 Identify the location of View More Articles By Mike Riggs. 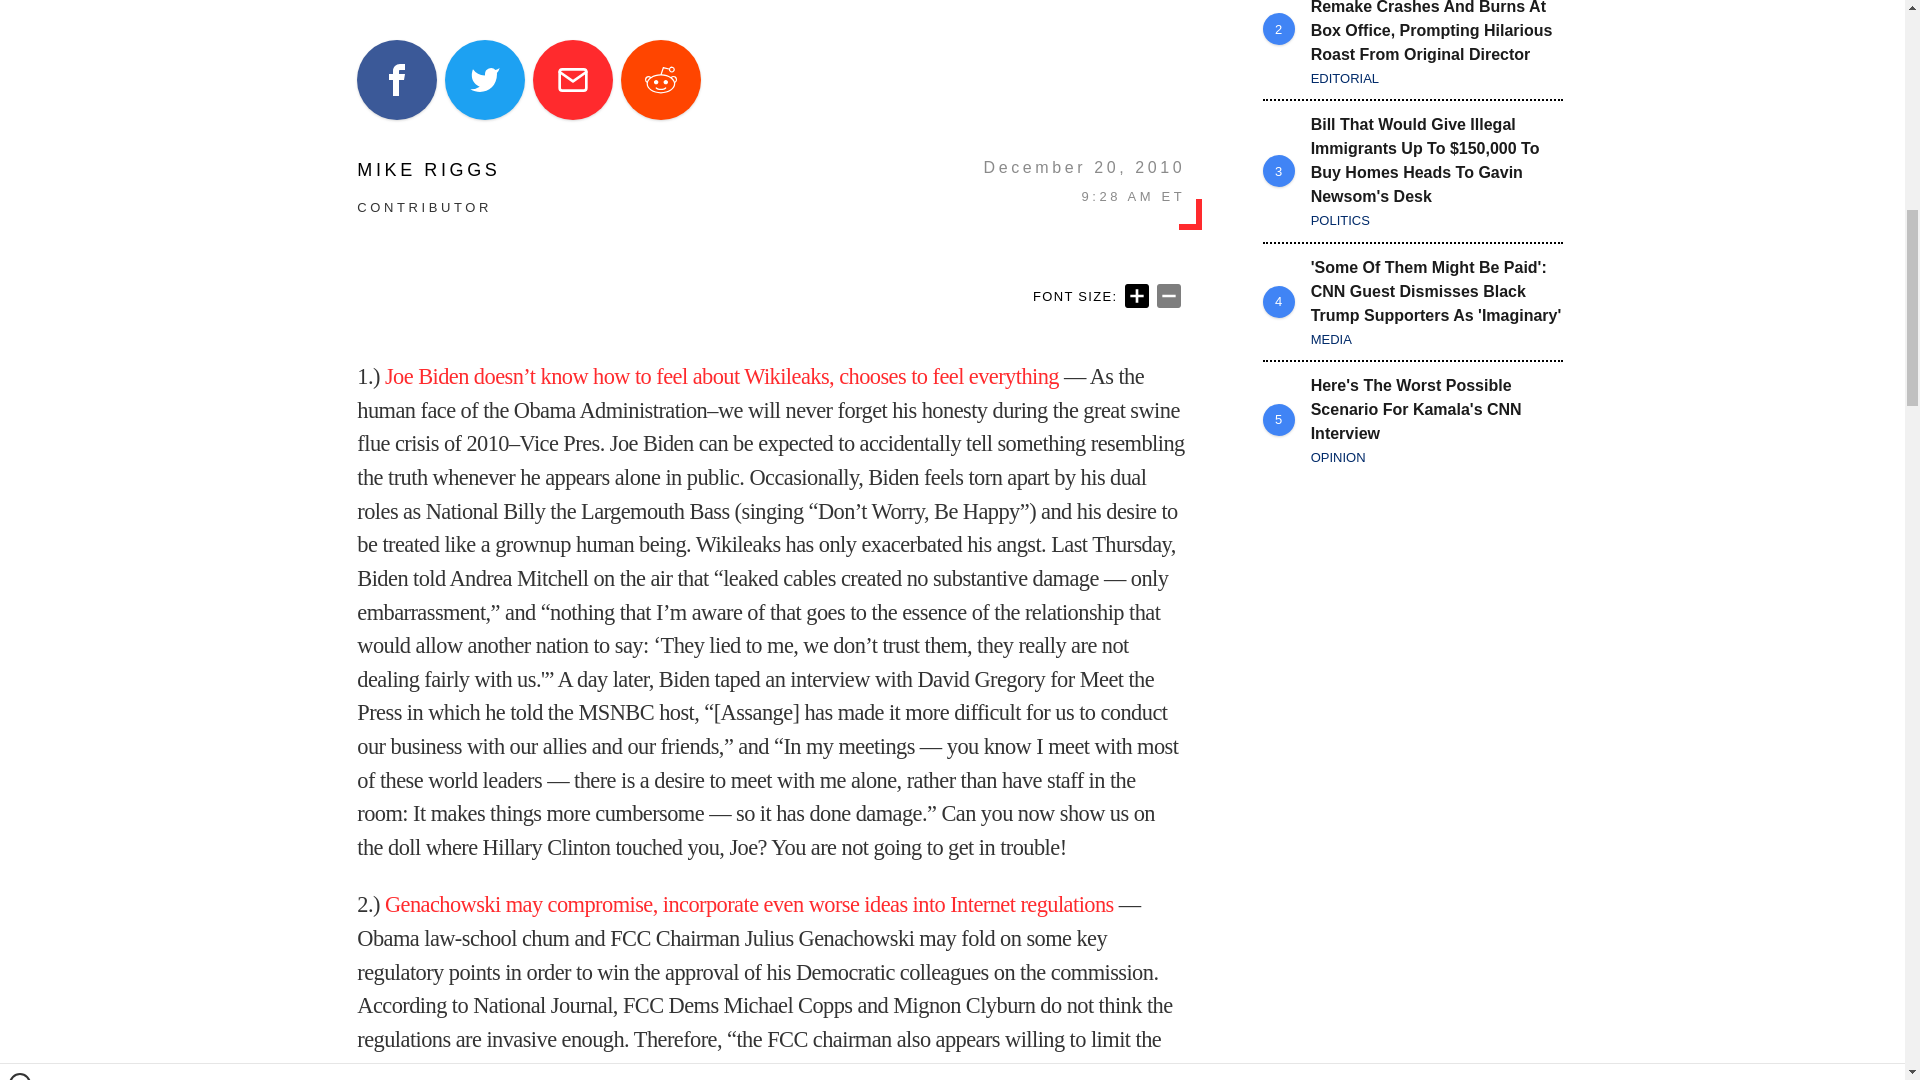
(428, 170).